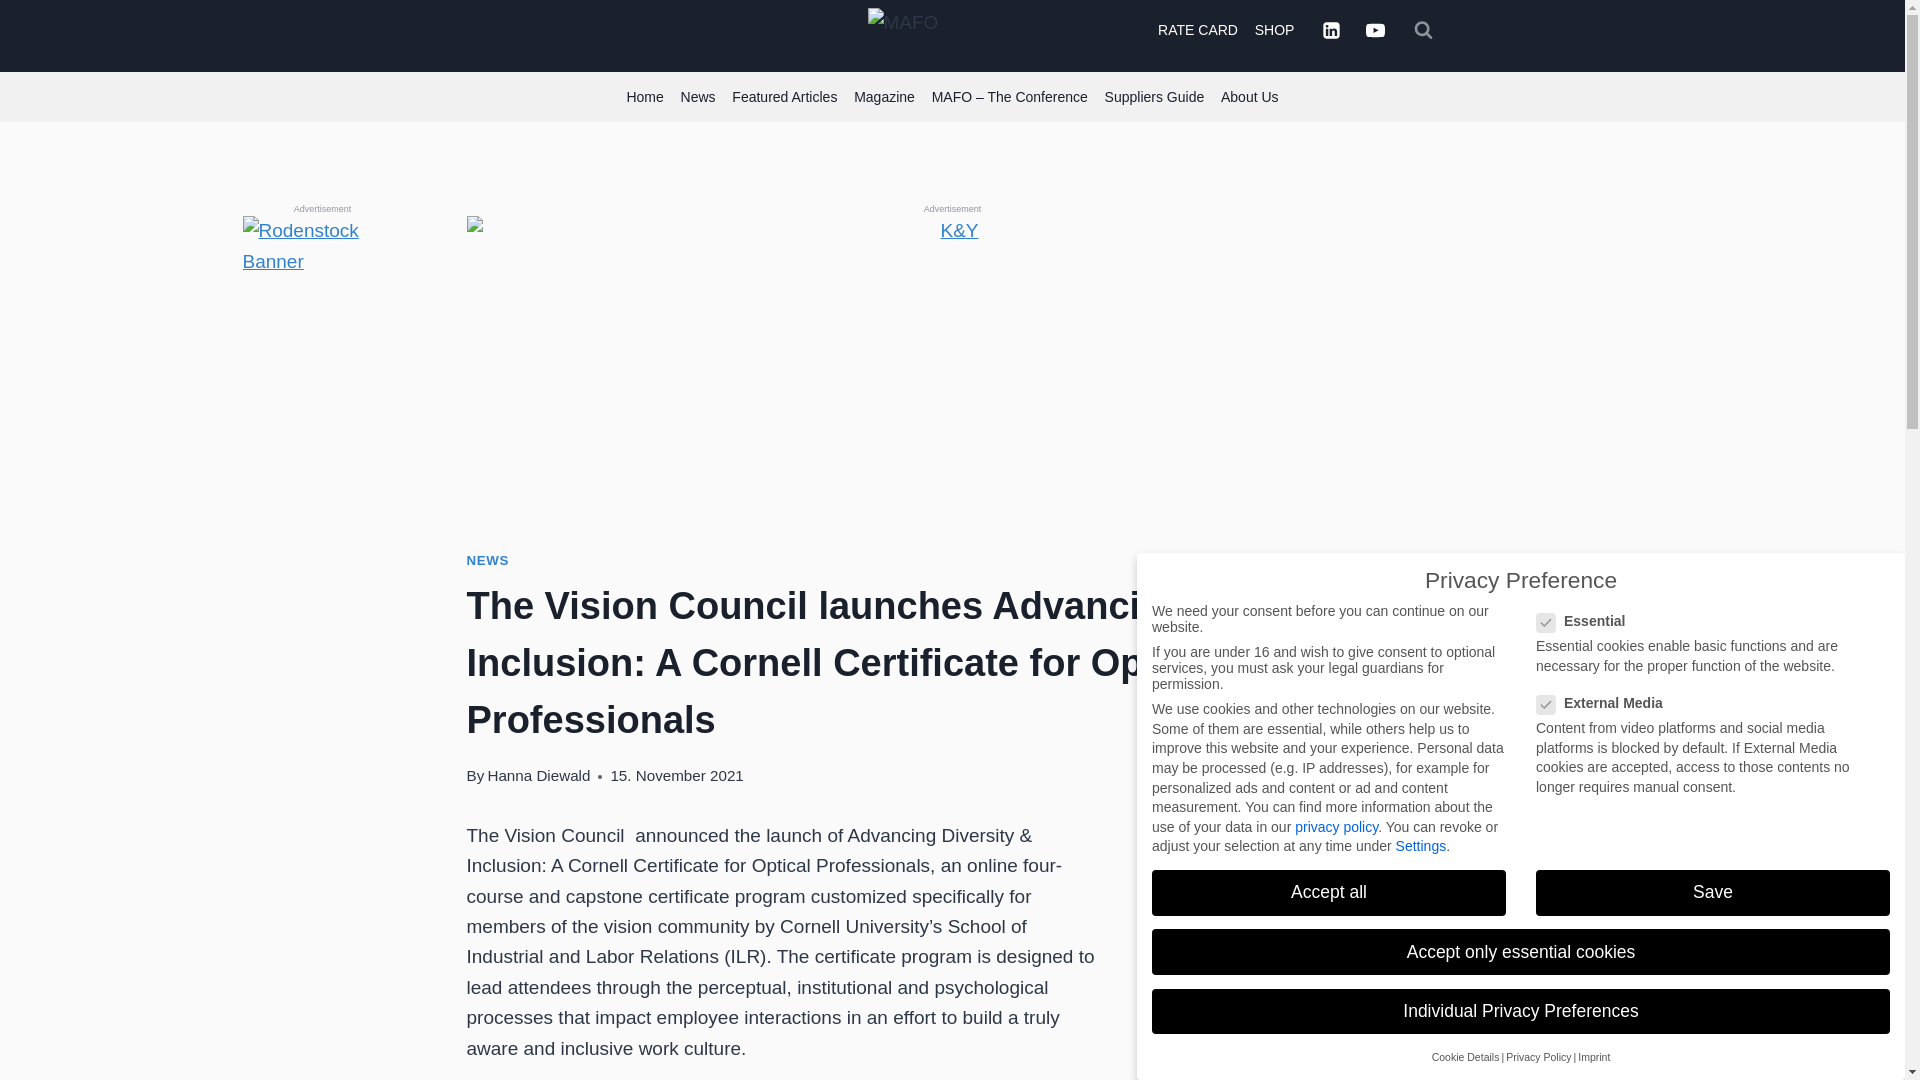 The image size is (1920, 1080). Describe the element at coordinates (487, 560) in the screenshot. I see `NEWS` at that location.